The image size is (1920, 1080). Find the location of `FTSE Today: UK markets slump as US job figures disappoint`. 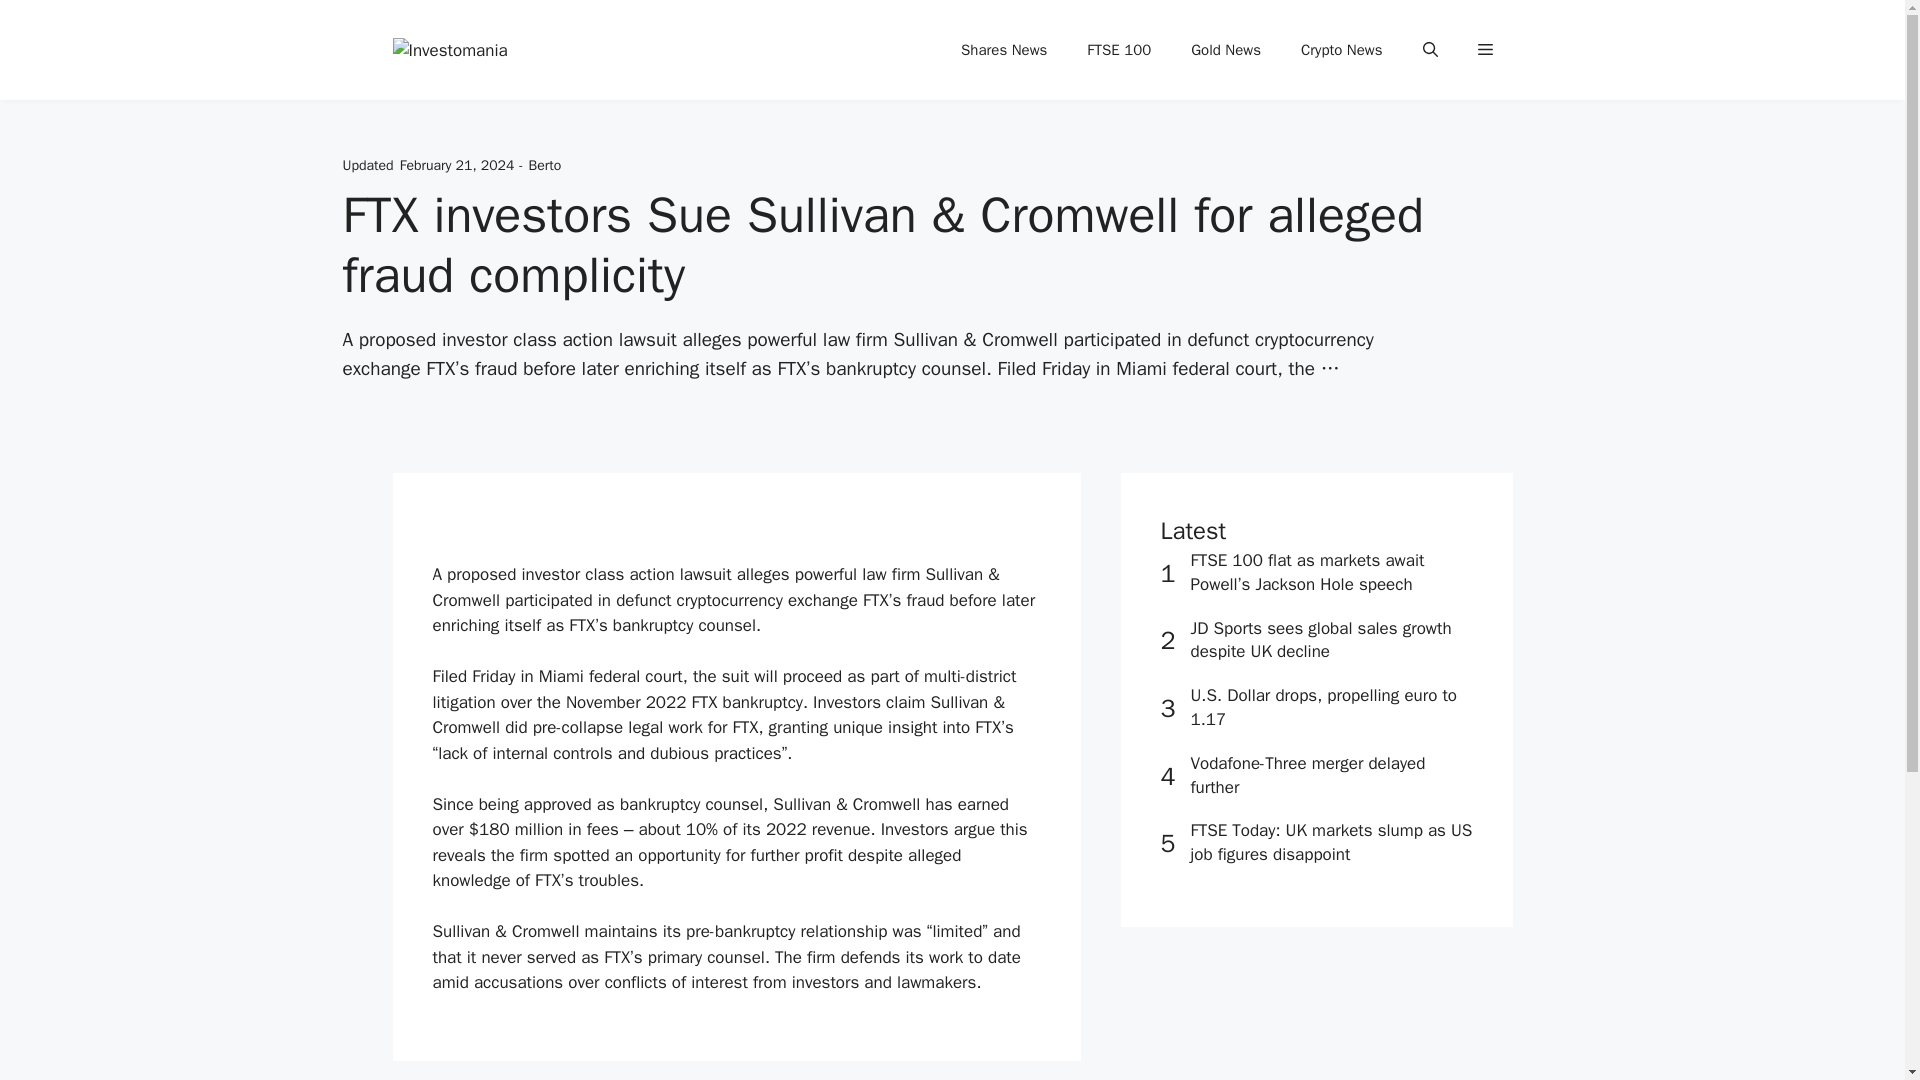

FTSE Today: UK markets slump as US job figures disappoint is located at coordinates (1331, 842).